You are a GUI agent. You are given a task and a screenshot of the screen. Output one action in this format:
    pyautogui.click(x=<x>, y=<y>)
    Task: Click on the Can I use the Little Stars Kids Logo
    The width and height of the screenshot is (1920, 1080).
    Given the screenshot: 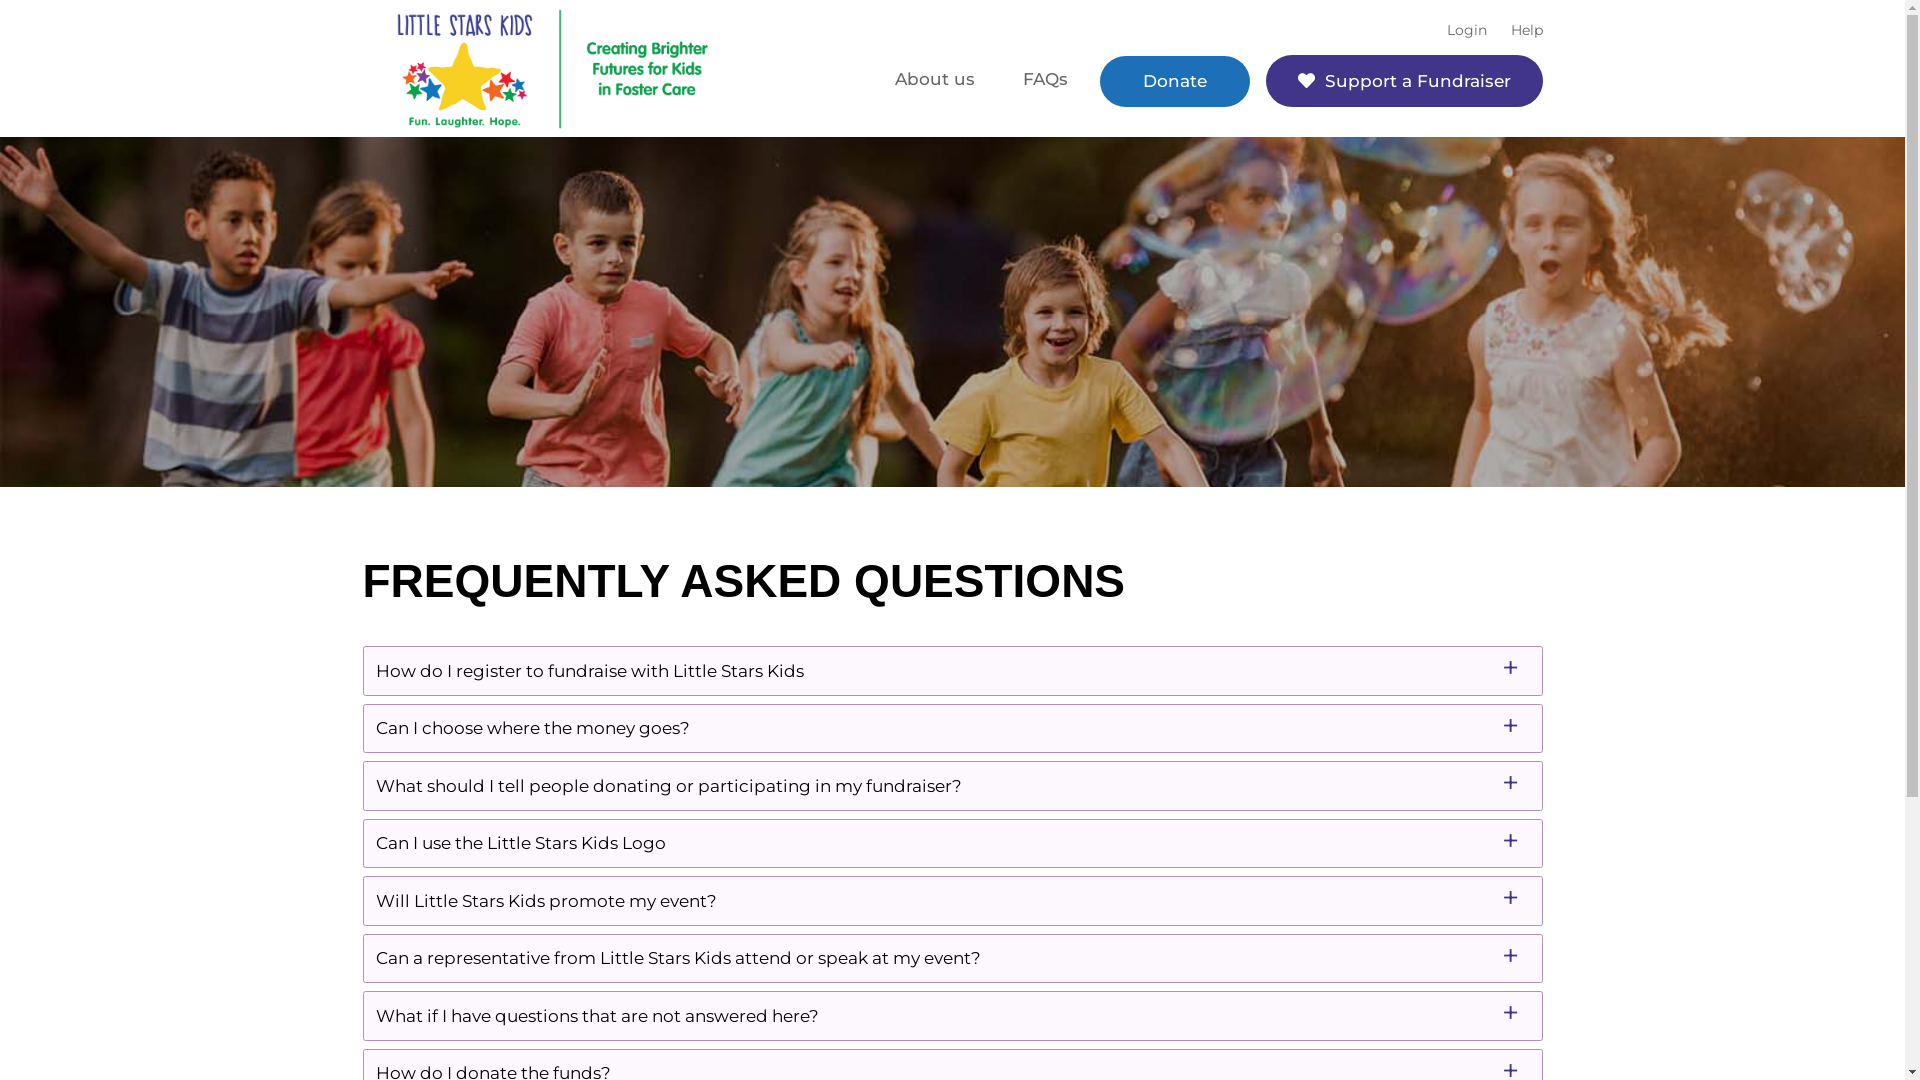 What is the action you would take?
    pyautogui.click(x=952, y=843)
    